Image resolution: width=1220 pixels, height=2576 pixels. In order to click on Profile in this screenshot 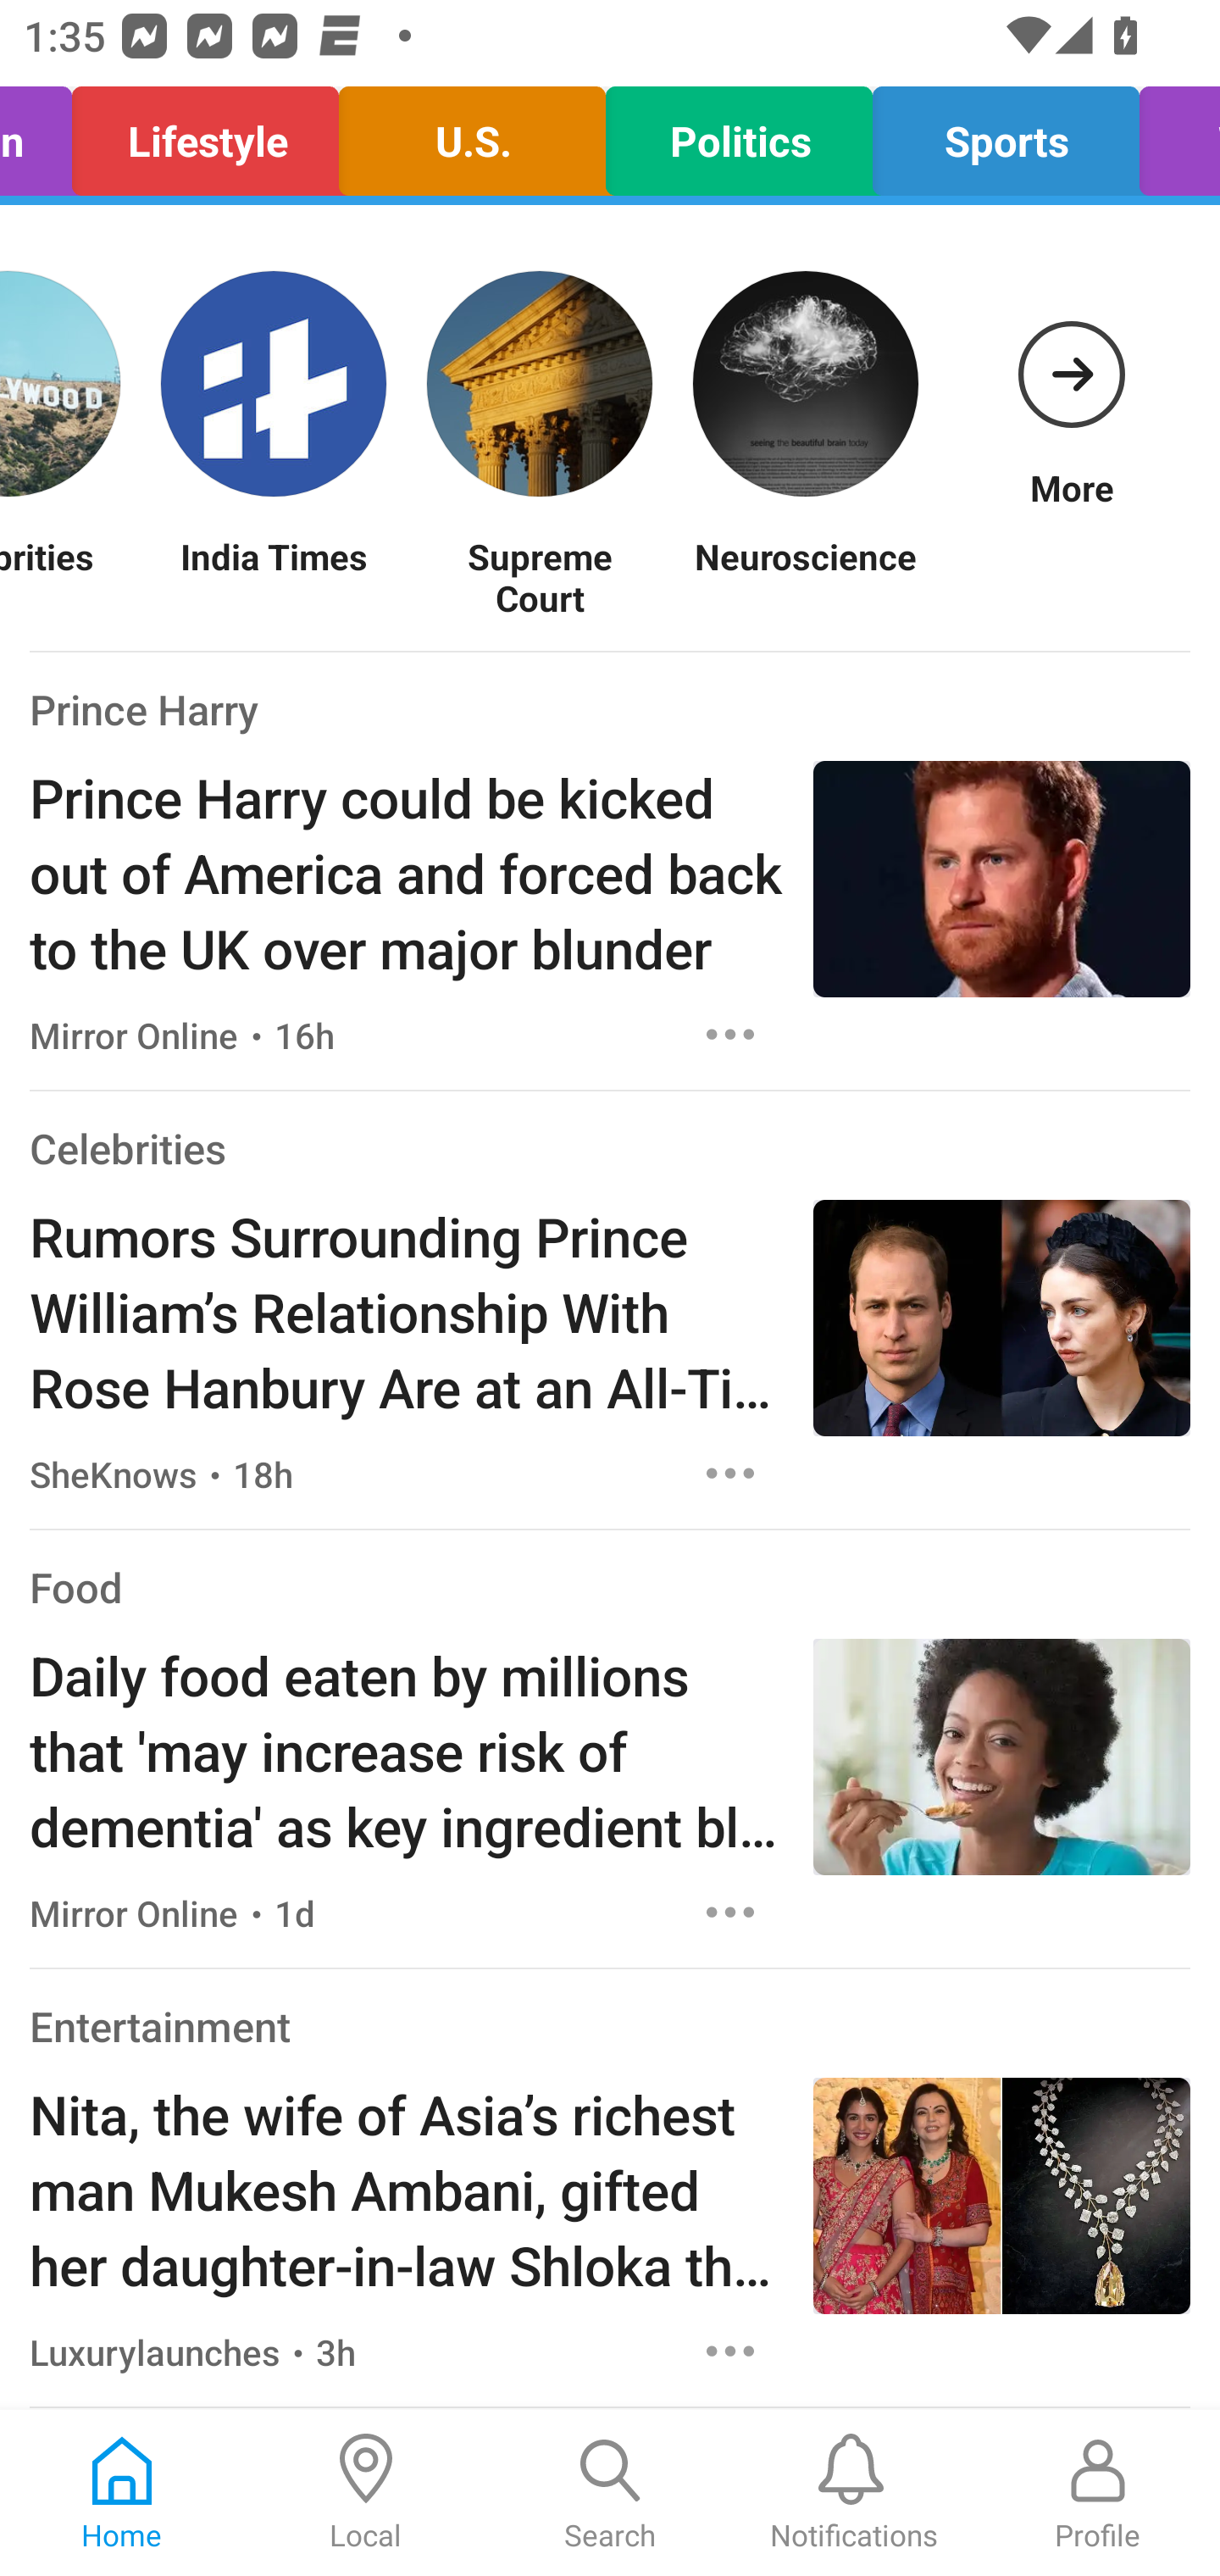, I will do `click(1098, 2493)`.